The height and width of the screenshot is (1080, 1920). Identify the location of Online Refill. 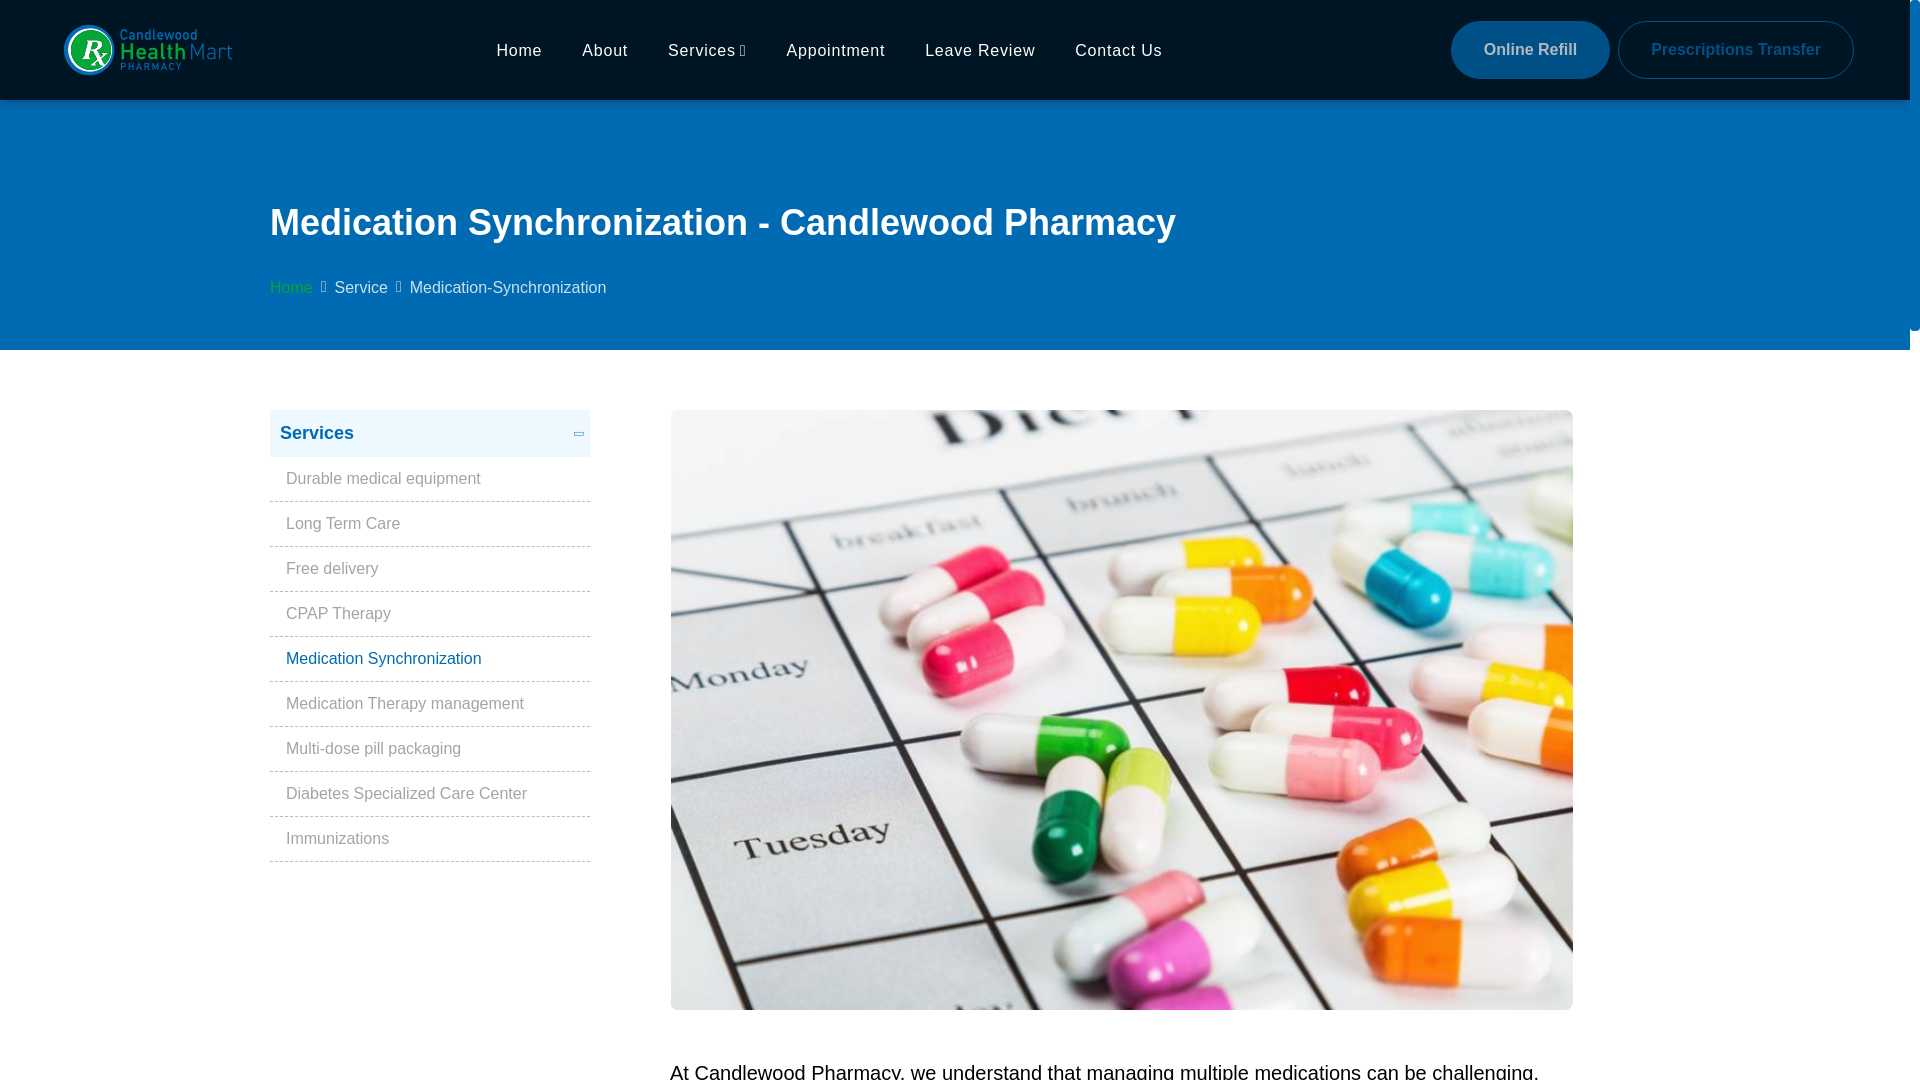
(1530, 49).